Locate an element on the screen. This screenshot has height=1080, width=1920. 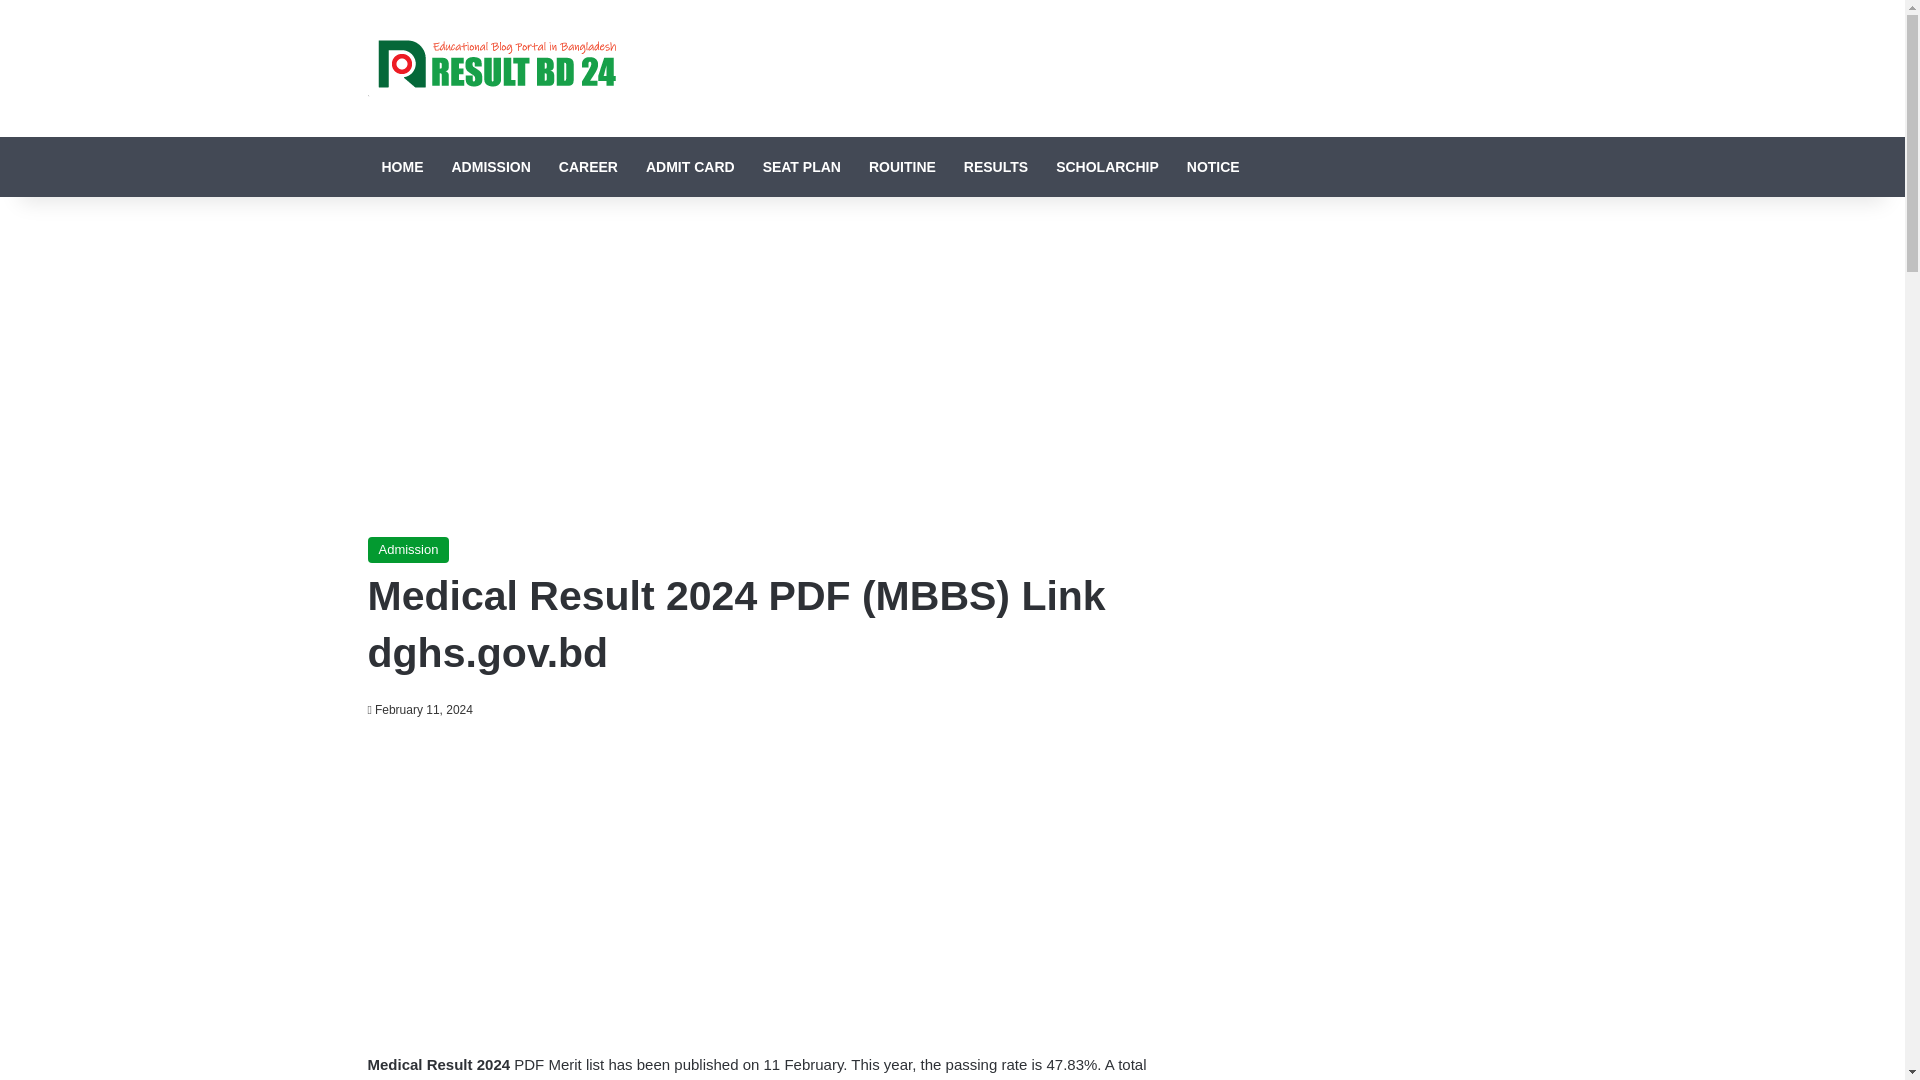
CAREER is located at coordinates (588, 166).